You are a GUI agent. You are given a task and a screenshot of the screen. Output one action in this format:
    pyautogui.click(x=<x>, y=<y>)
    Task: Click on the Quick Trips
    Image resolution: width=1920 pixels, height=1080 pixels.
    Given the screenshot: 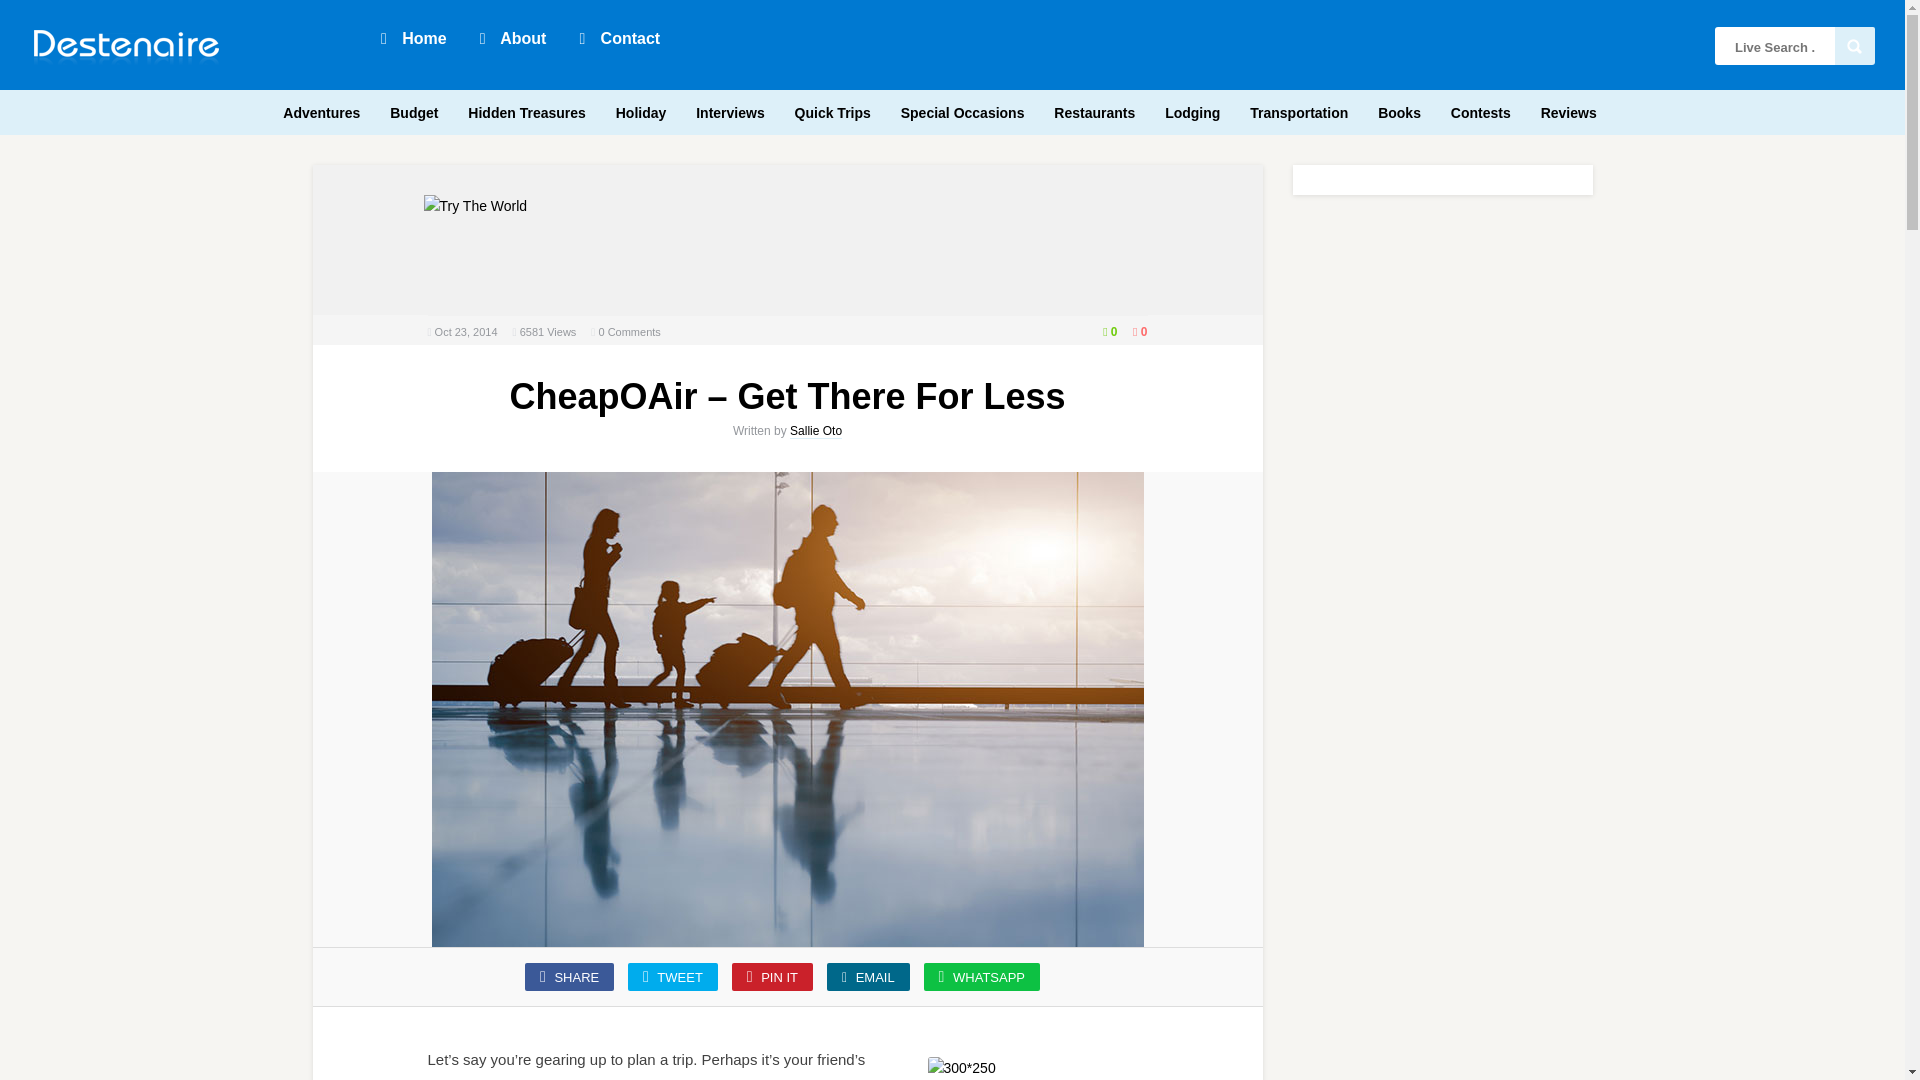 What is the action you would take?
    pyautogui.click(x=833, y=110)
    